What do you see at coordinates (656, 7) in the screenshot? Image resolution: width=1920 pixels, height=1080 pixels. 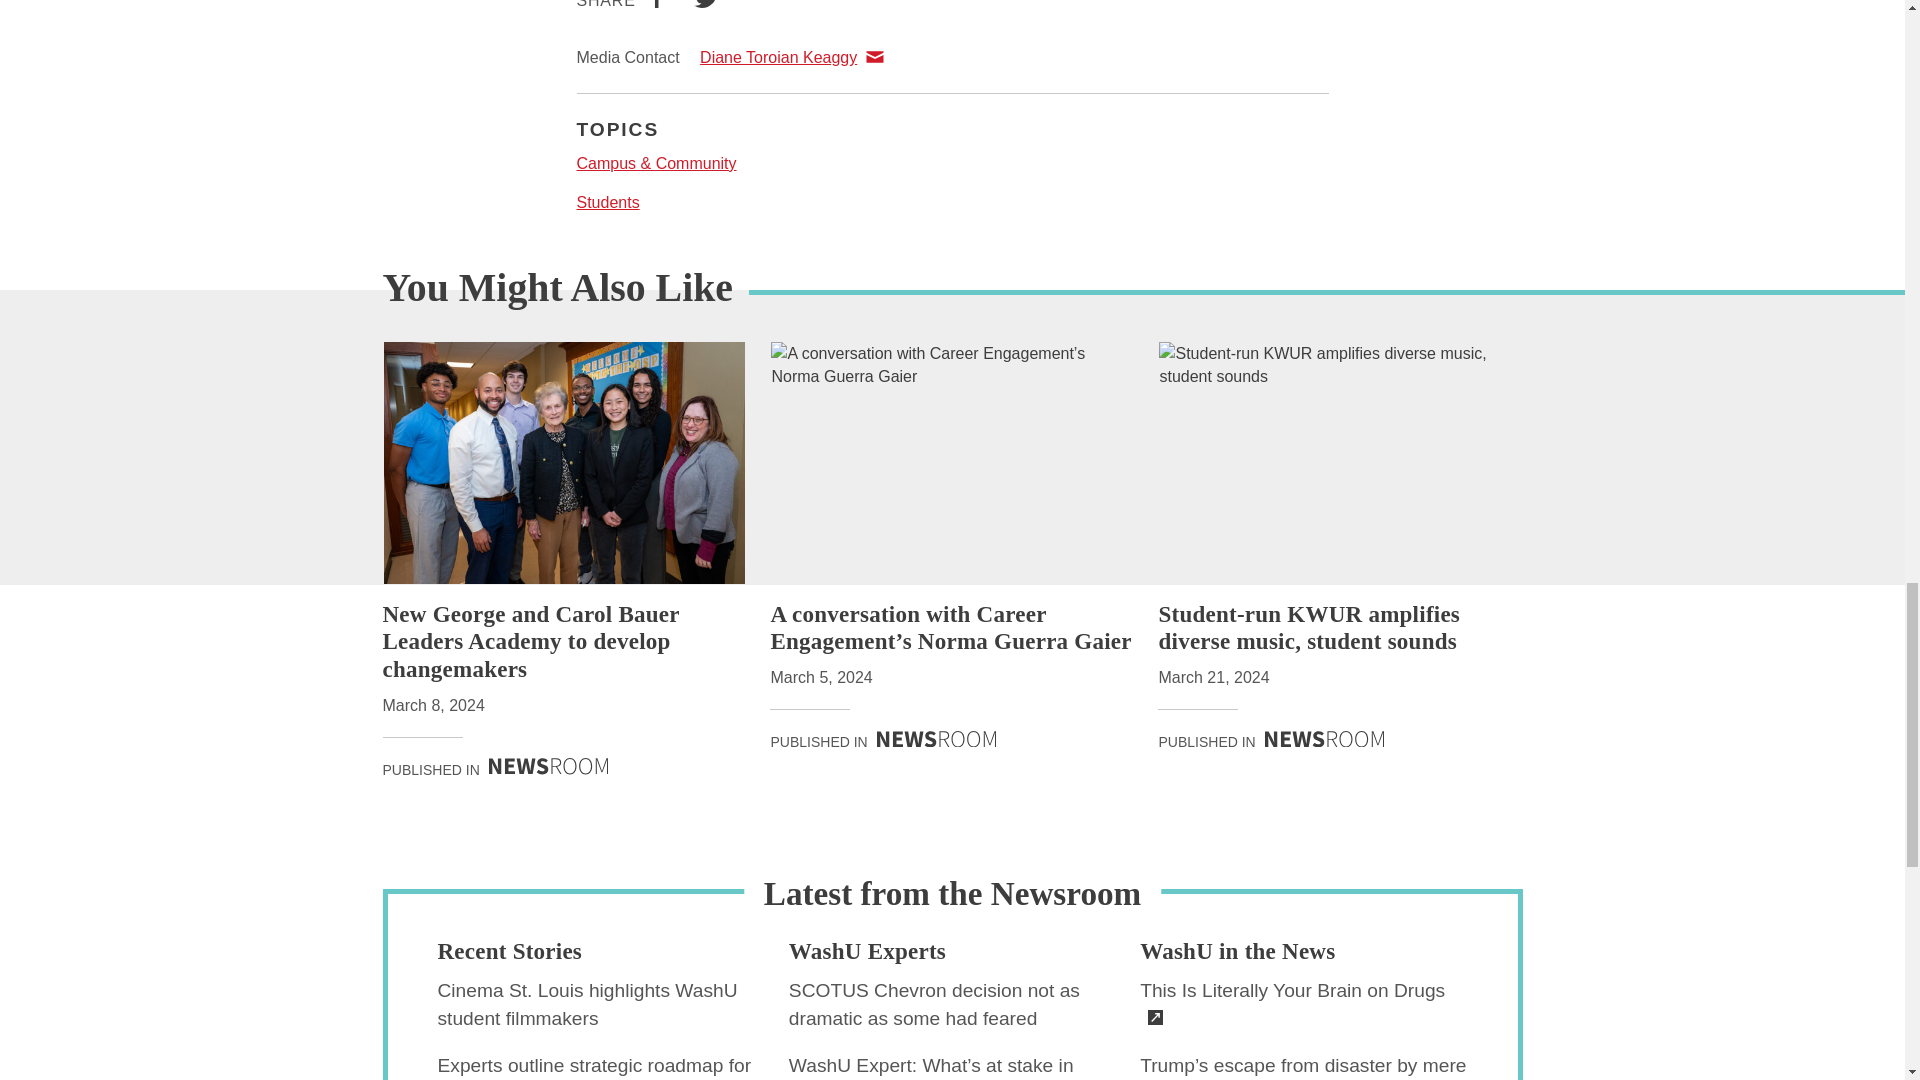 I see `Click to share on Facebook` at bounding box center [656, 7].